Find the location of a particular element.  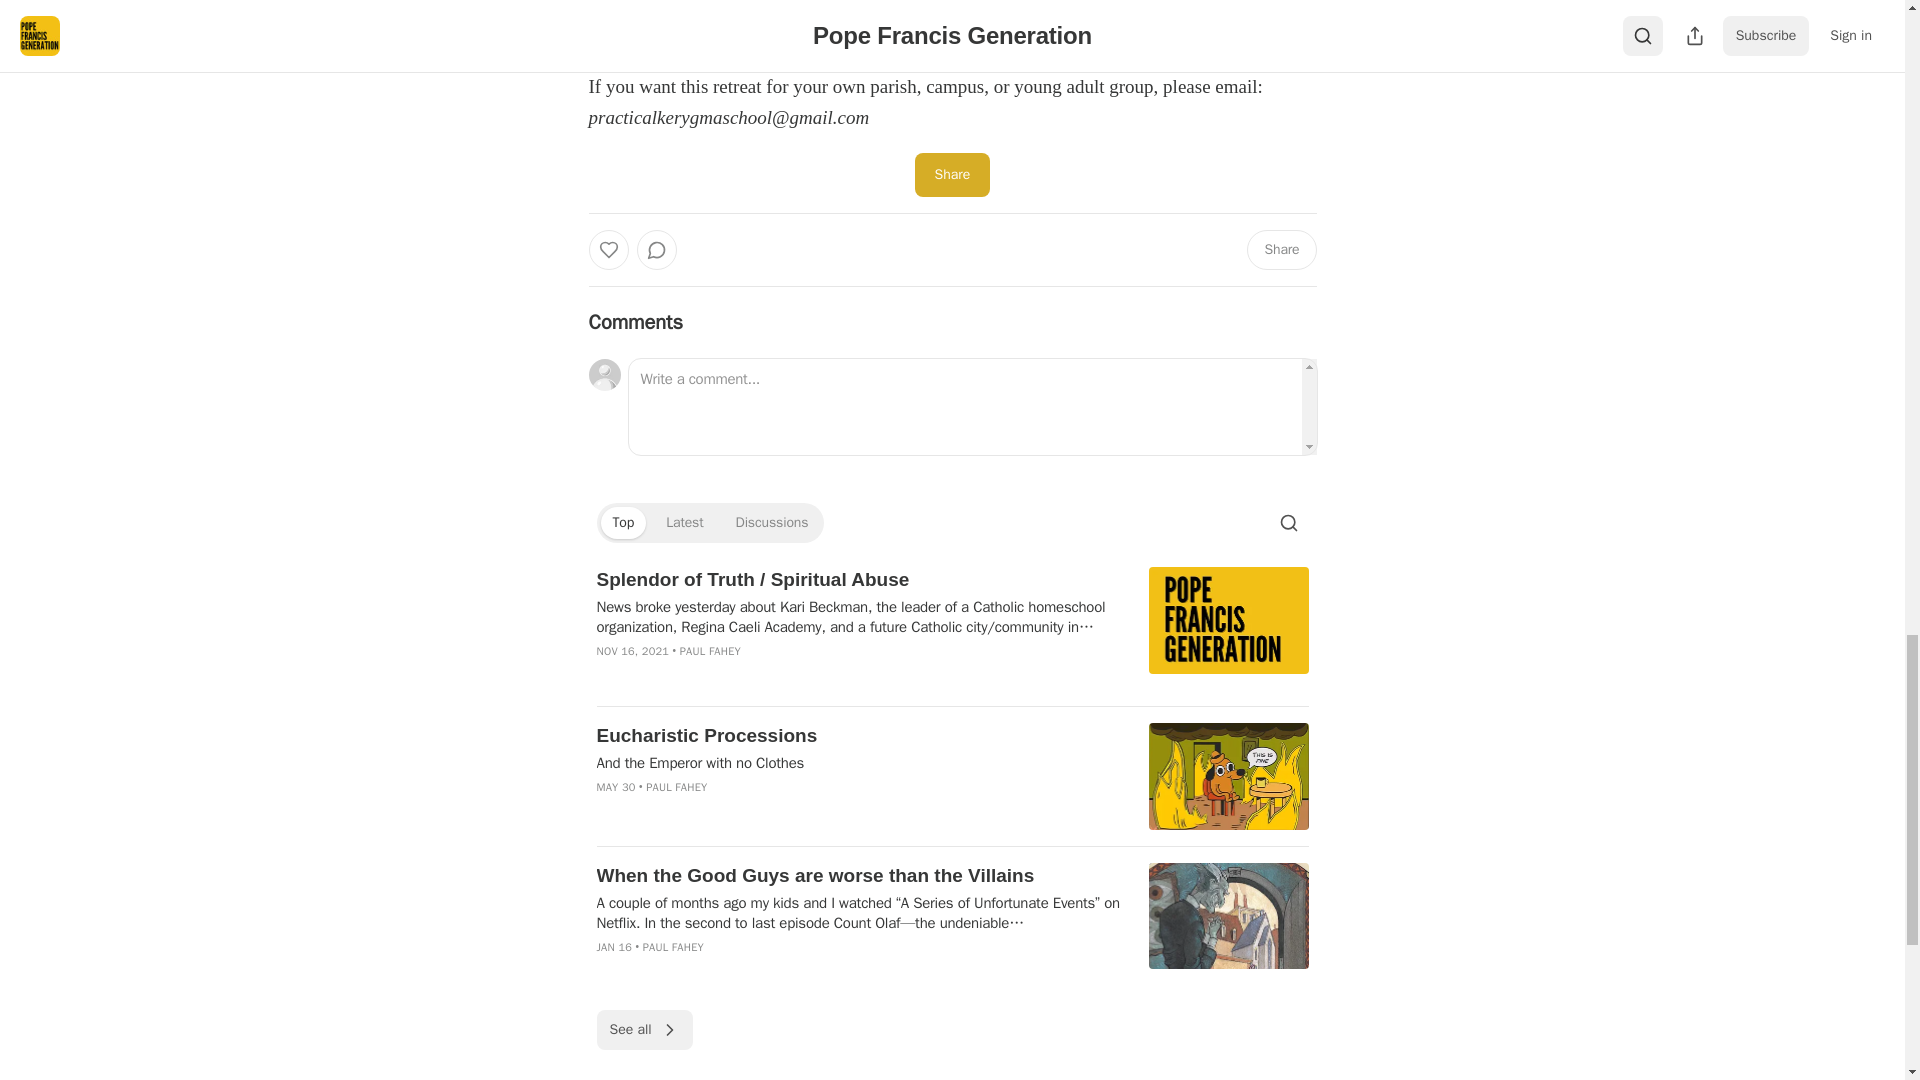

Share is located at coordinates (952, 174).